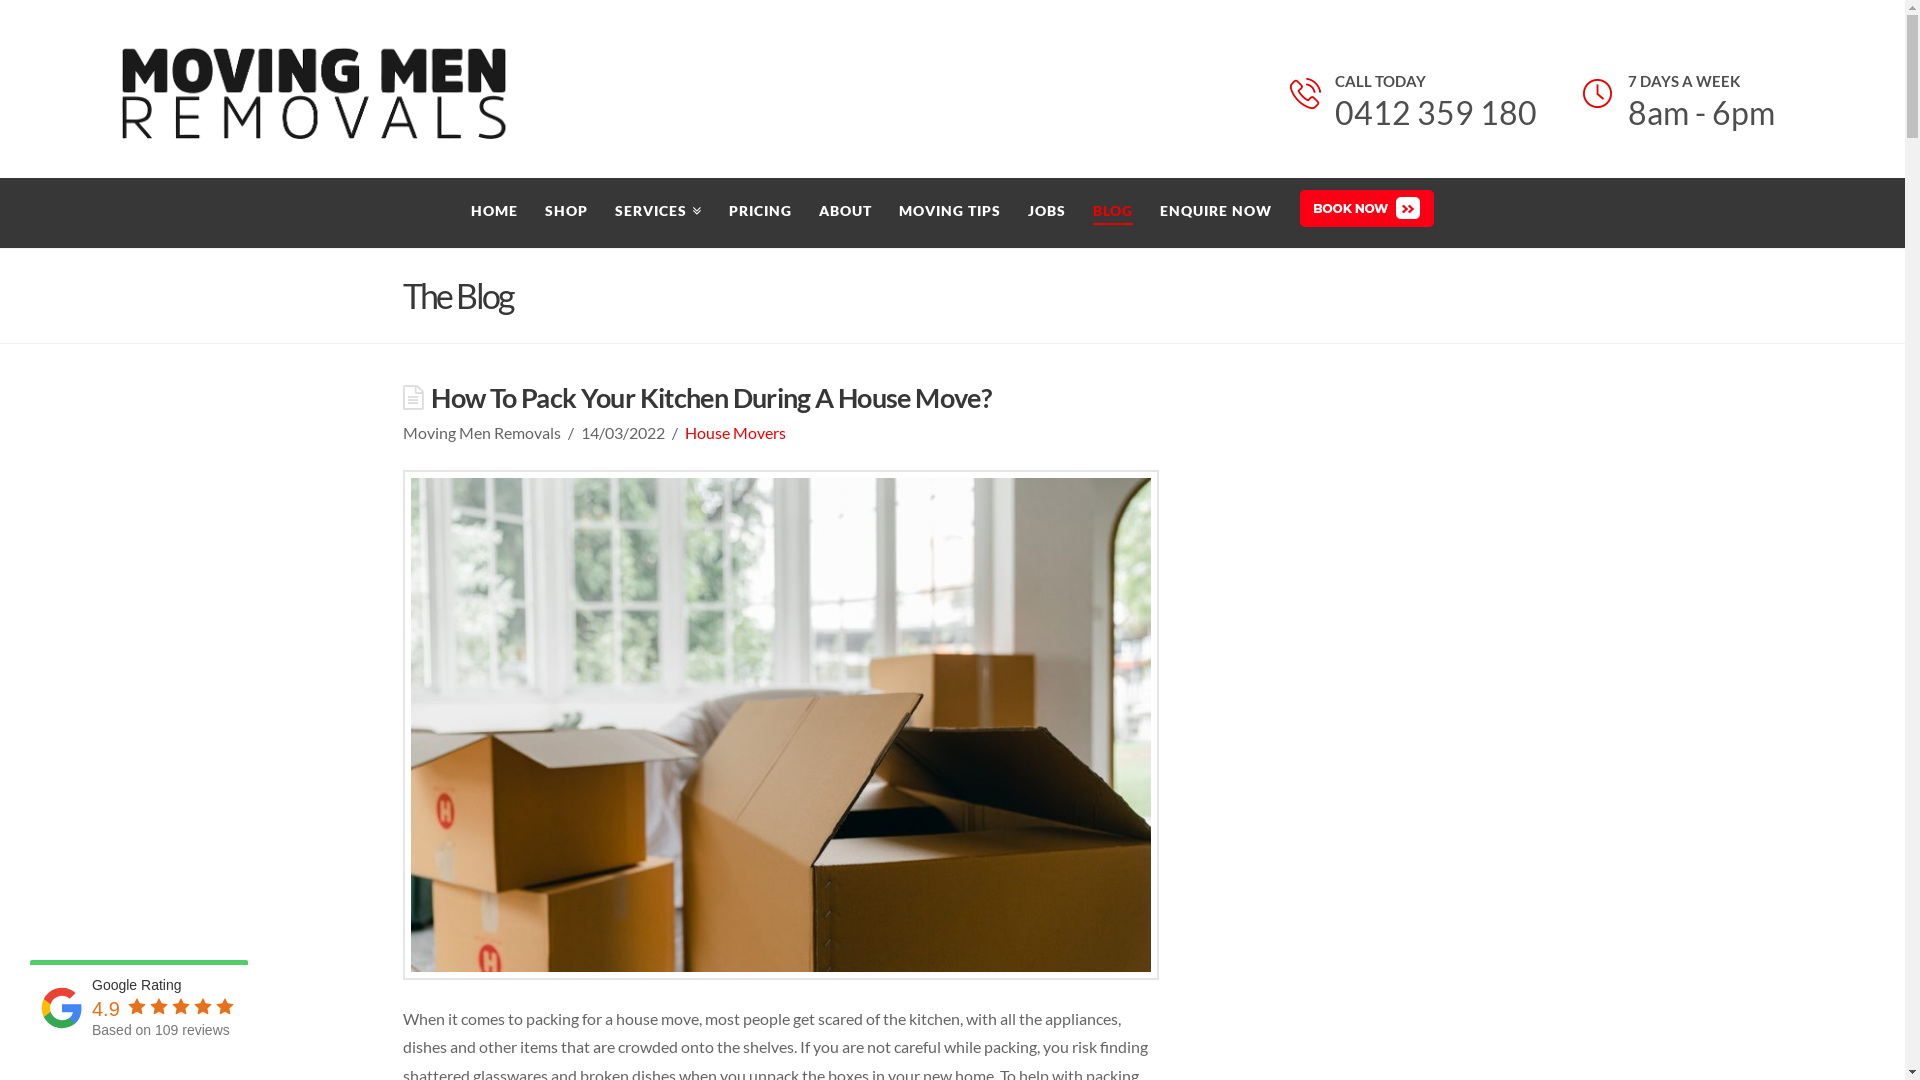  Describe the element at coordinates (760, 213) in the screenshot. I see `PRICING` at that location.